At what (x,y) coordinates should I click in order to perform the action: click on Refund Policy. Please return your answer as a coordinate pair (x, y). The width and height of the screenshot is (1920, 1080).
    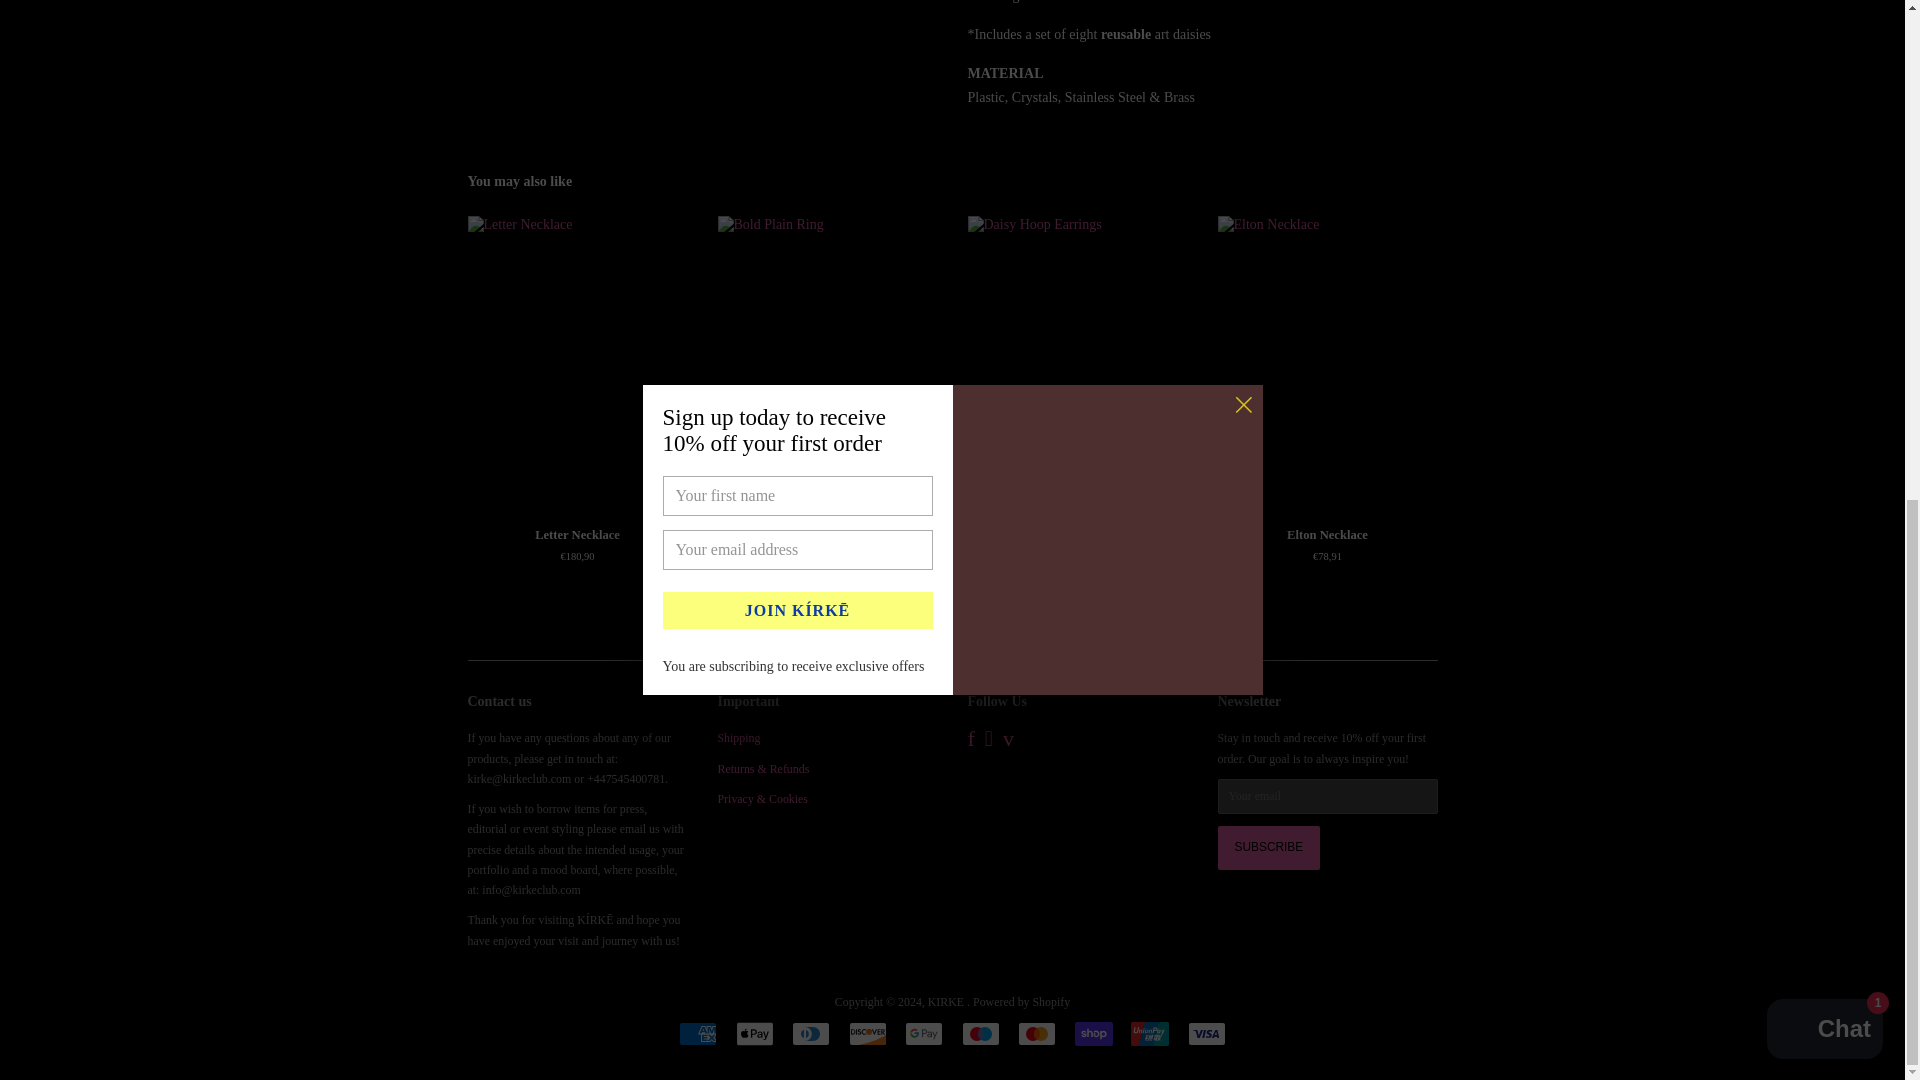
    Looking at the image, I should click on (764, 769).